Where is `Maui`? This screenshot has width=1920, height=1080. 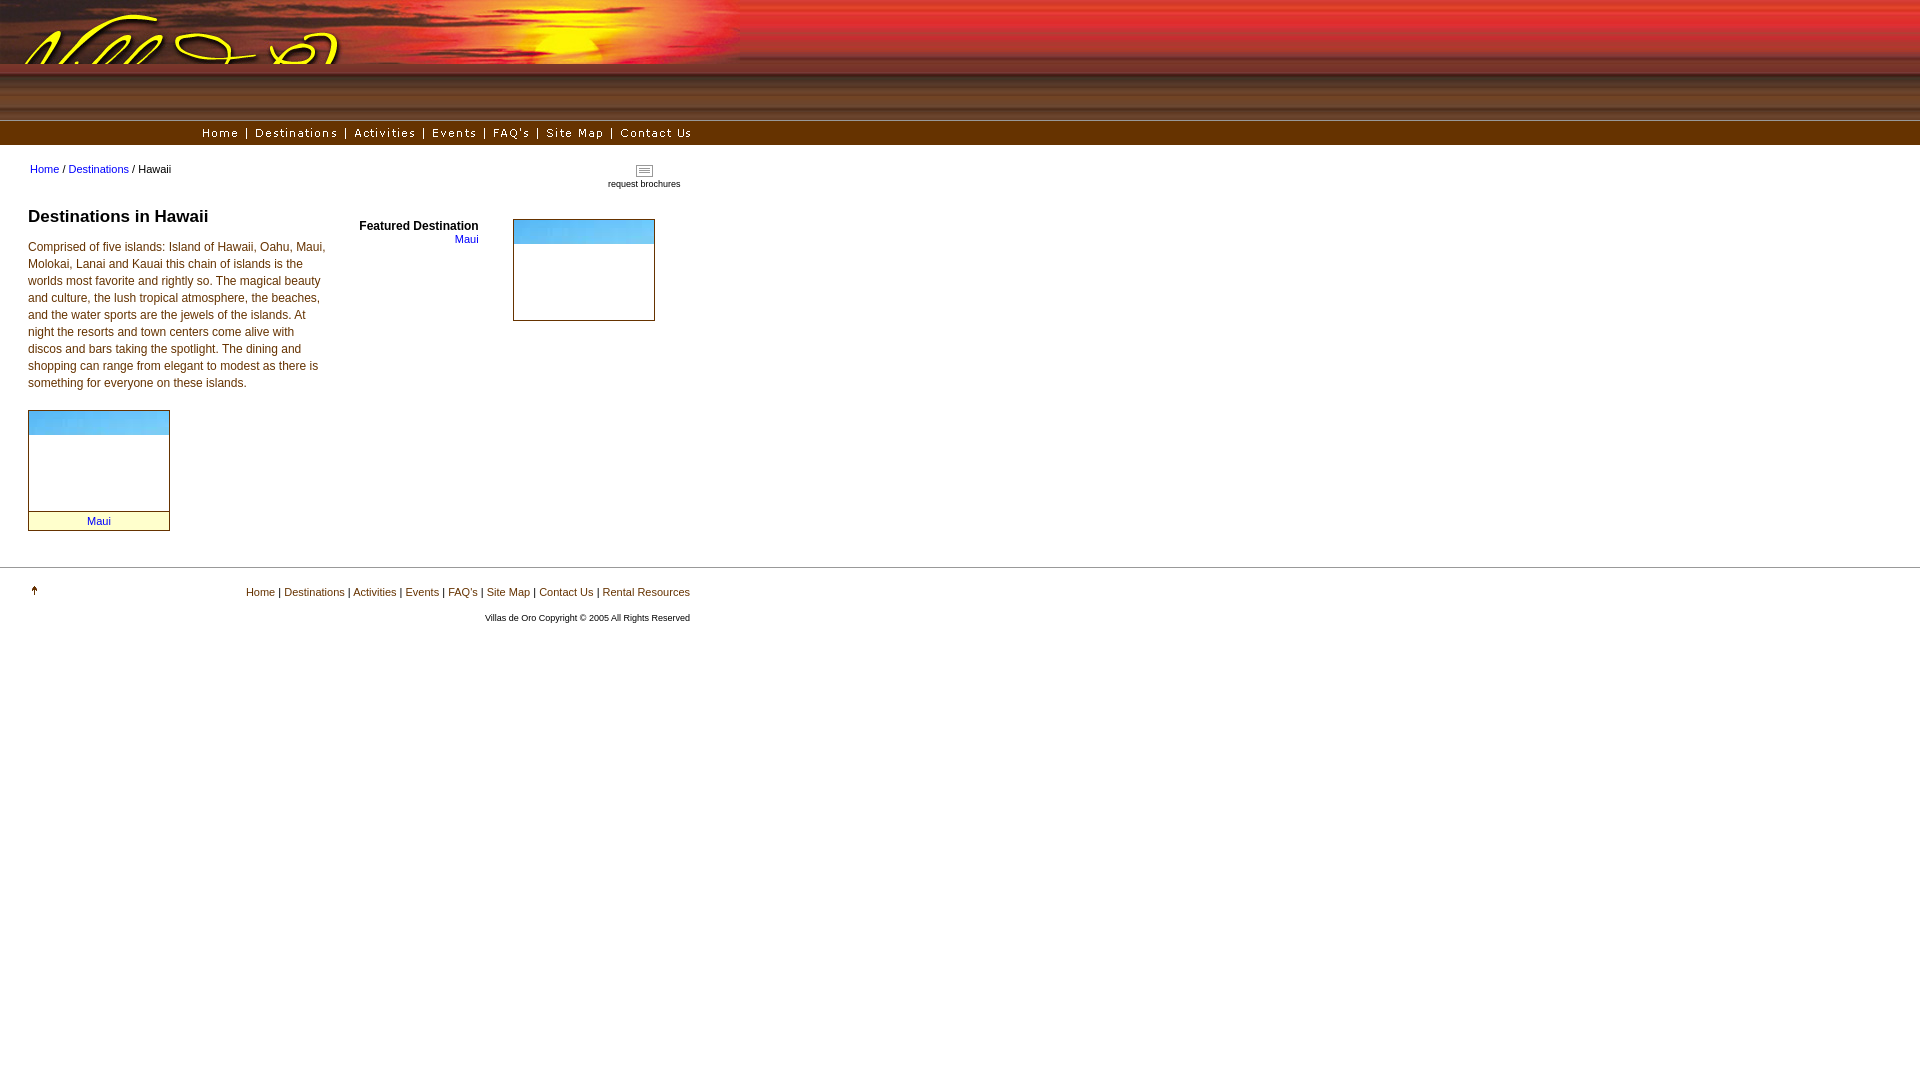
Maui is located at coordinates (466, 239).